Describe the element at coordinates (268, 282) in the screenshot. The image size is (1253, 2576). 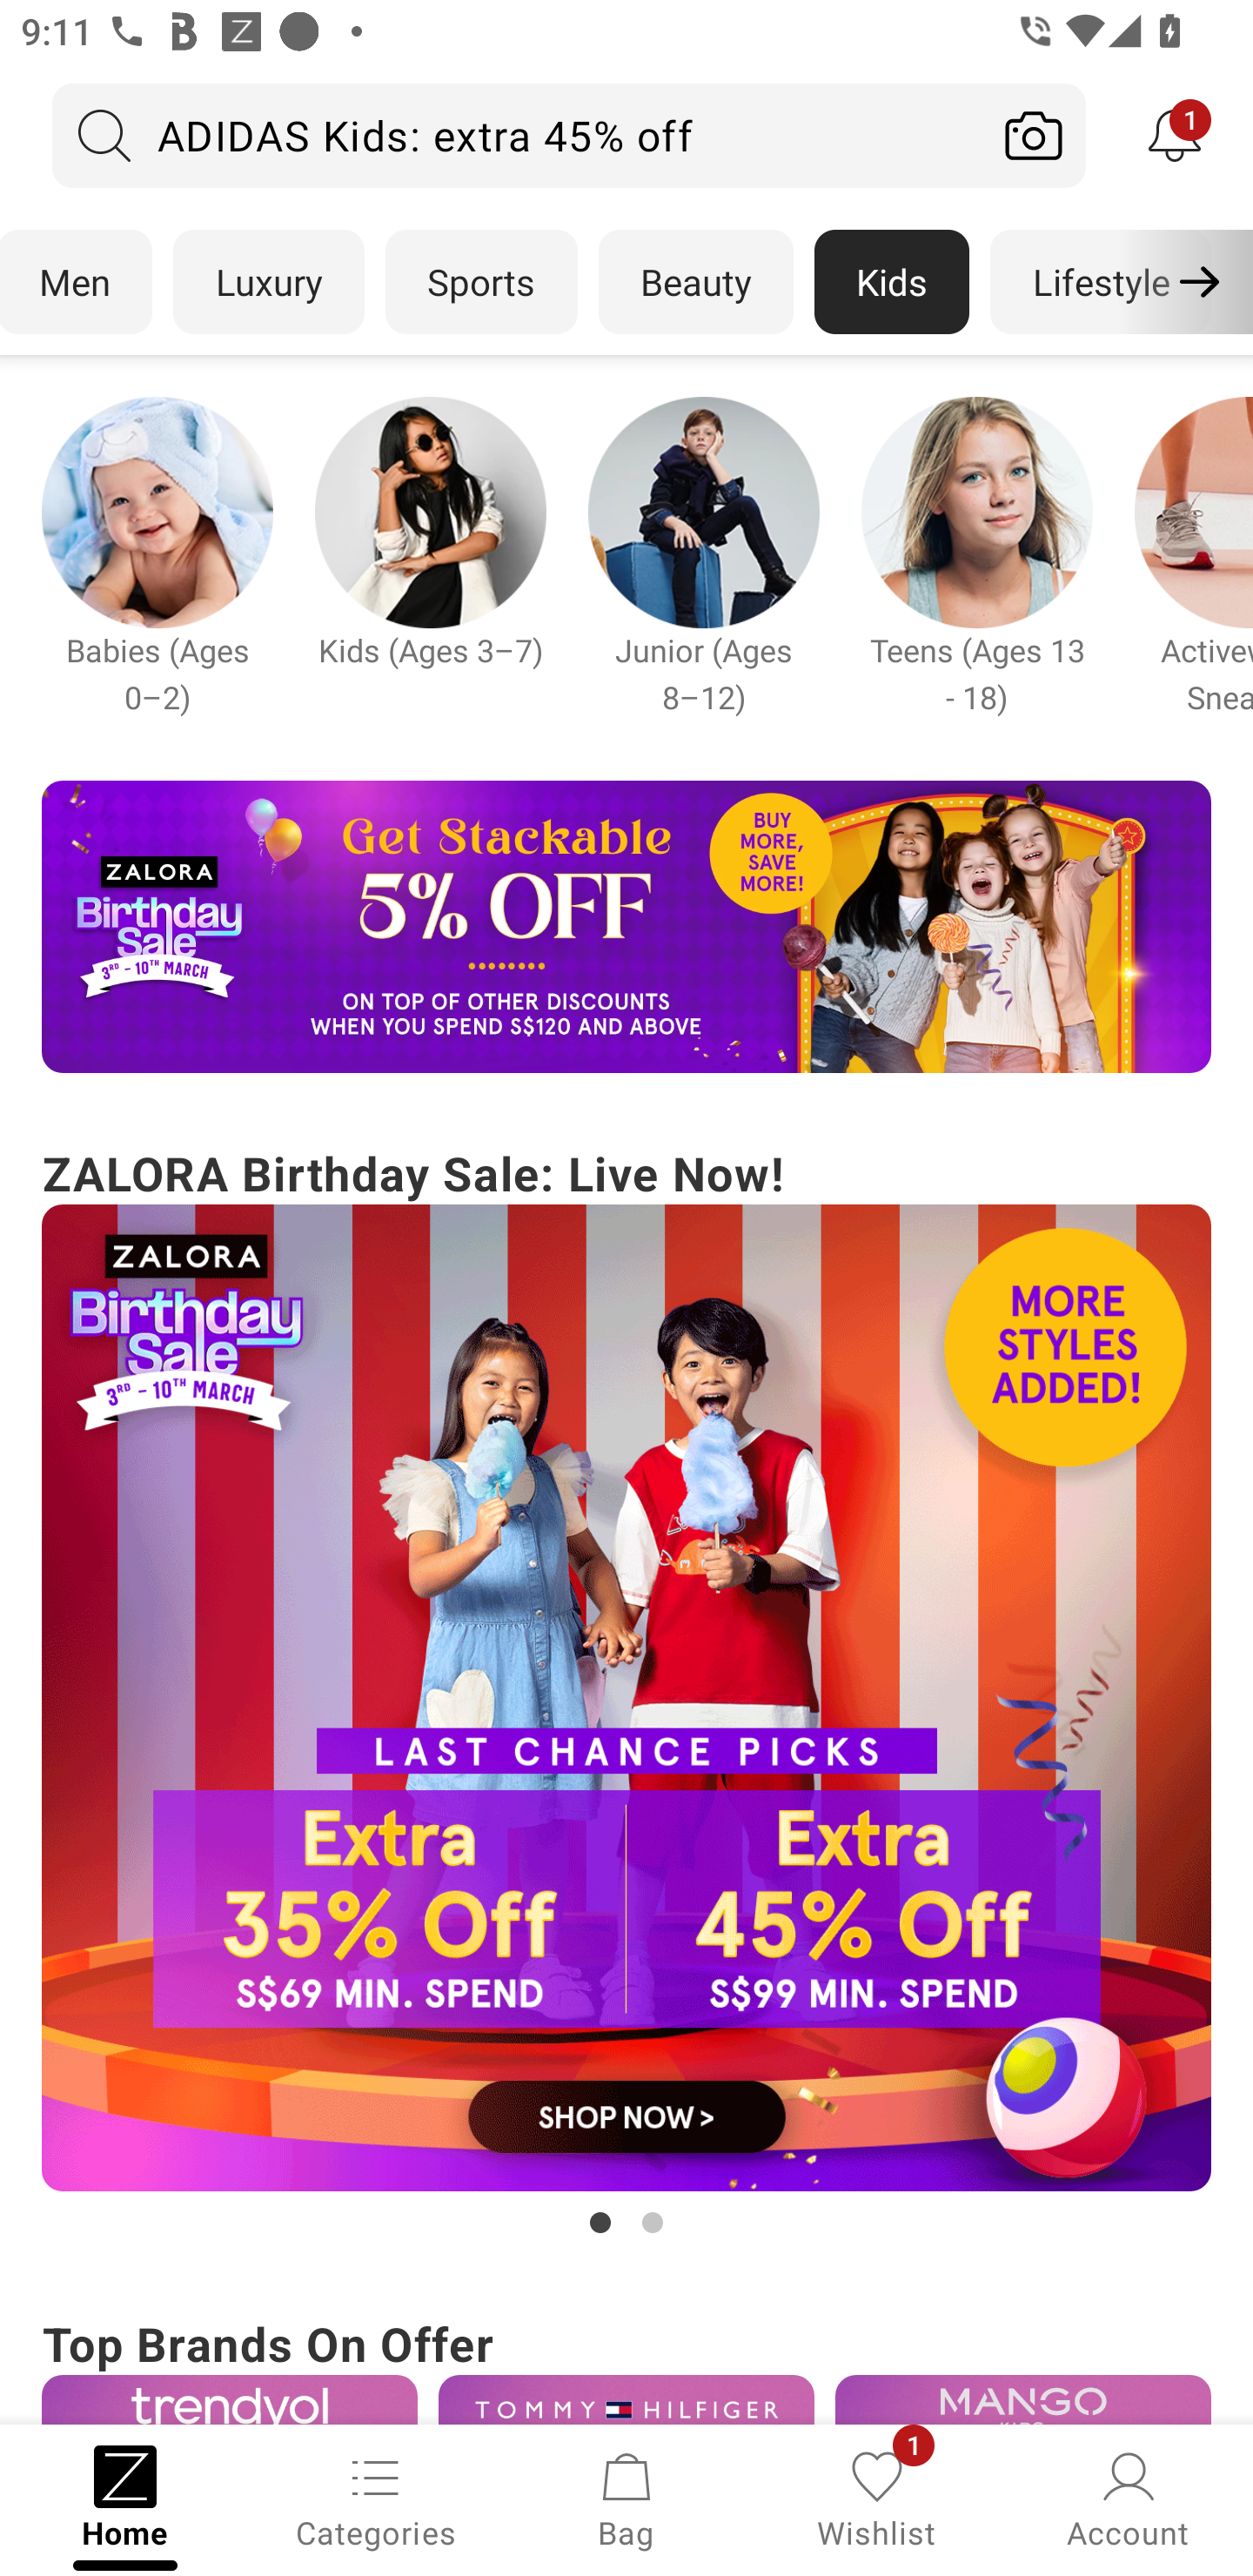
I see `Luxury` at that location.